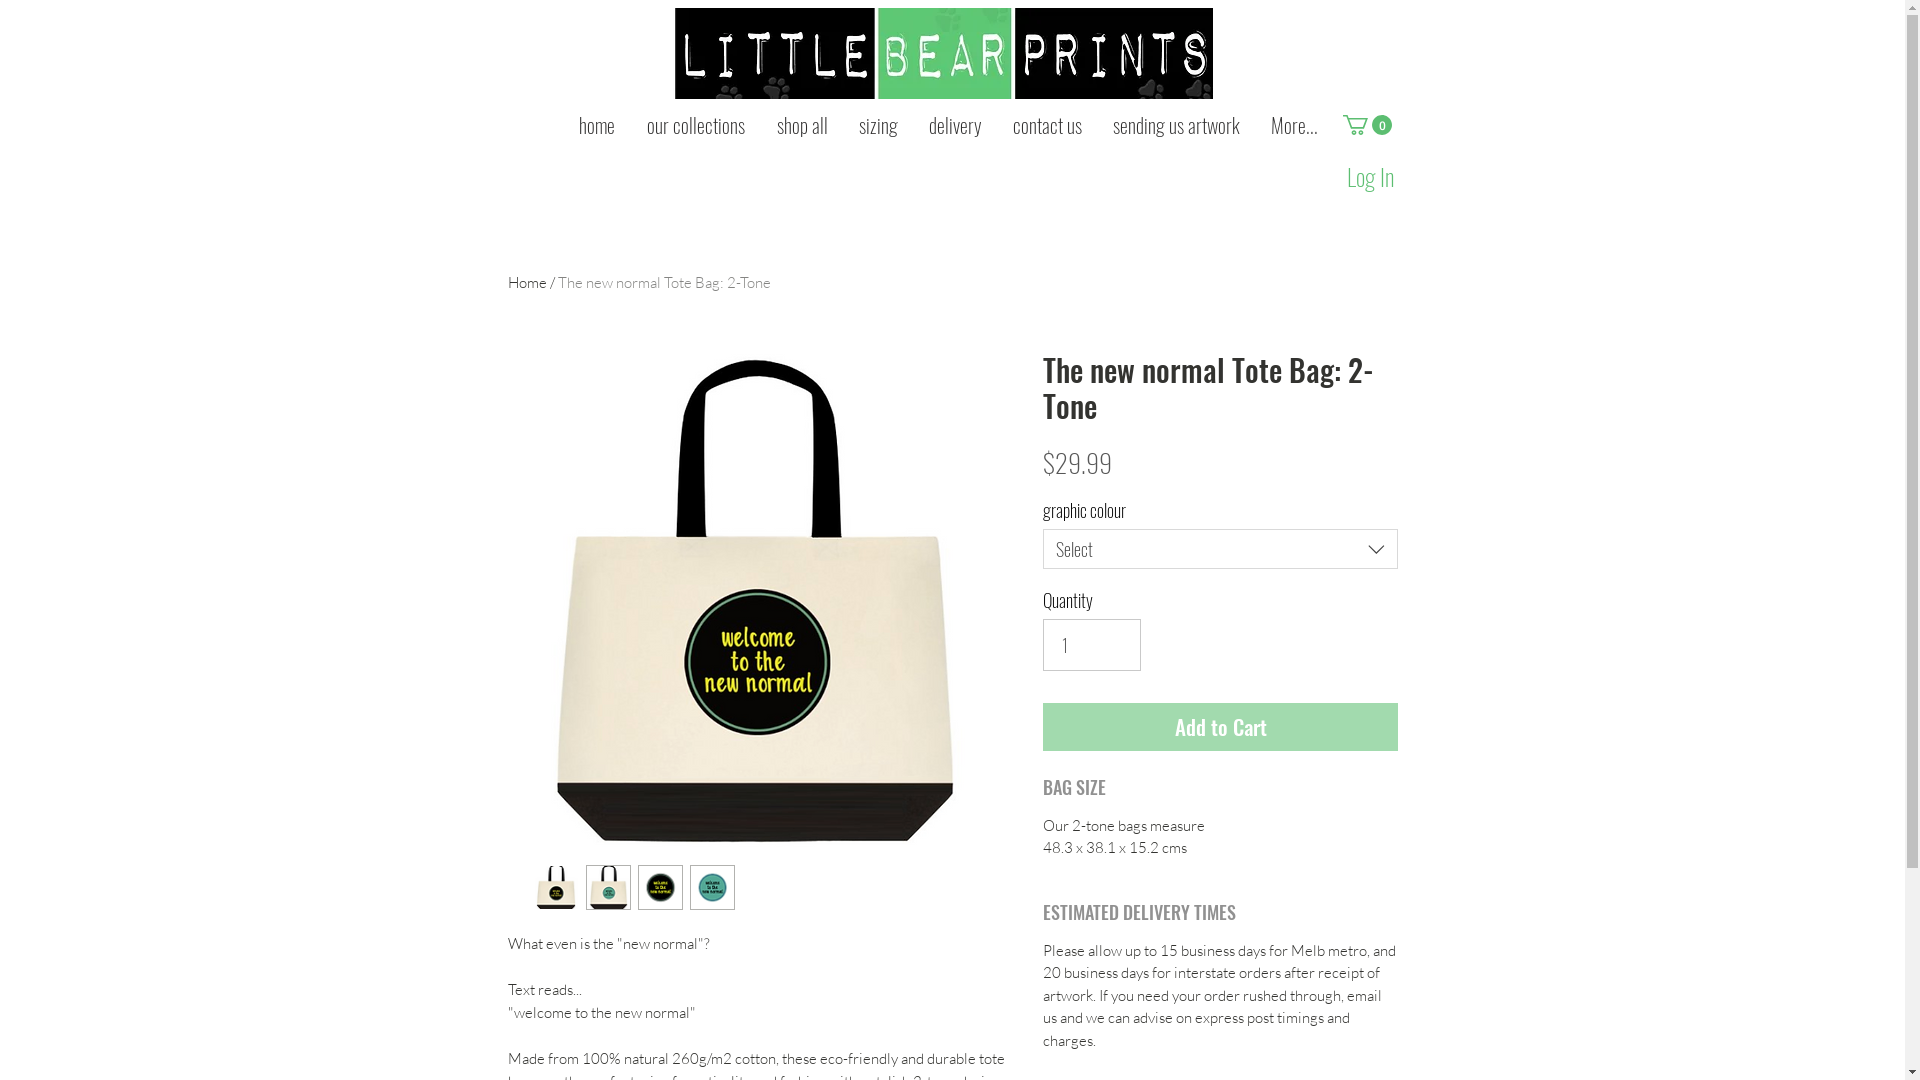 This screenshot has height=1080, width=1920. I want to click on sizing, so click(879, 125).